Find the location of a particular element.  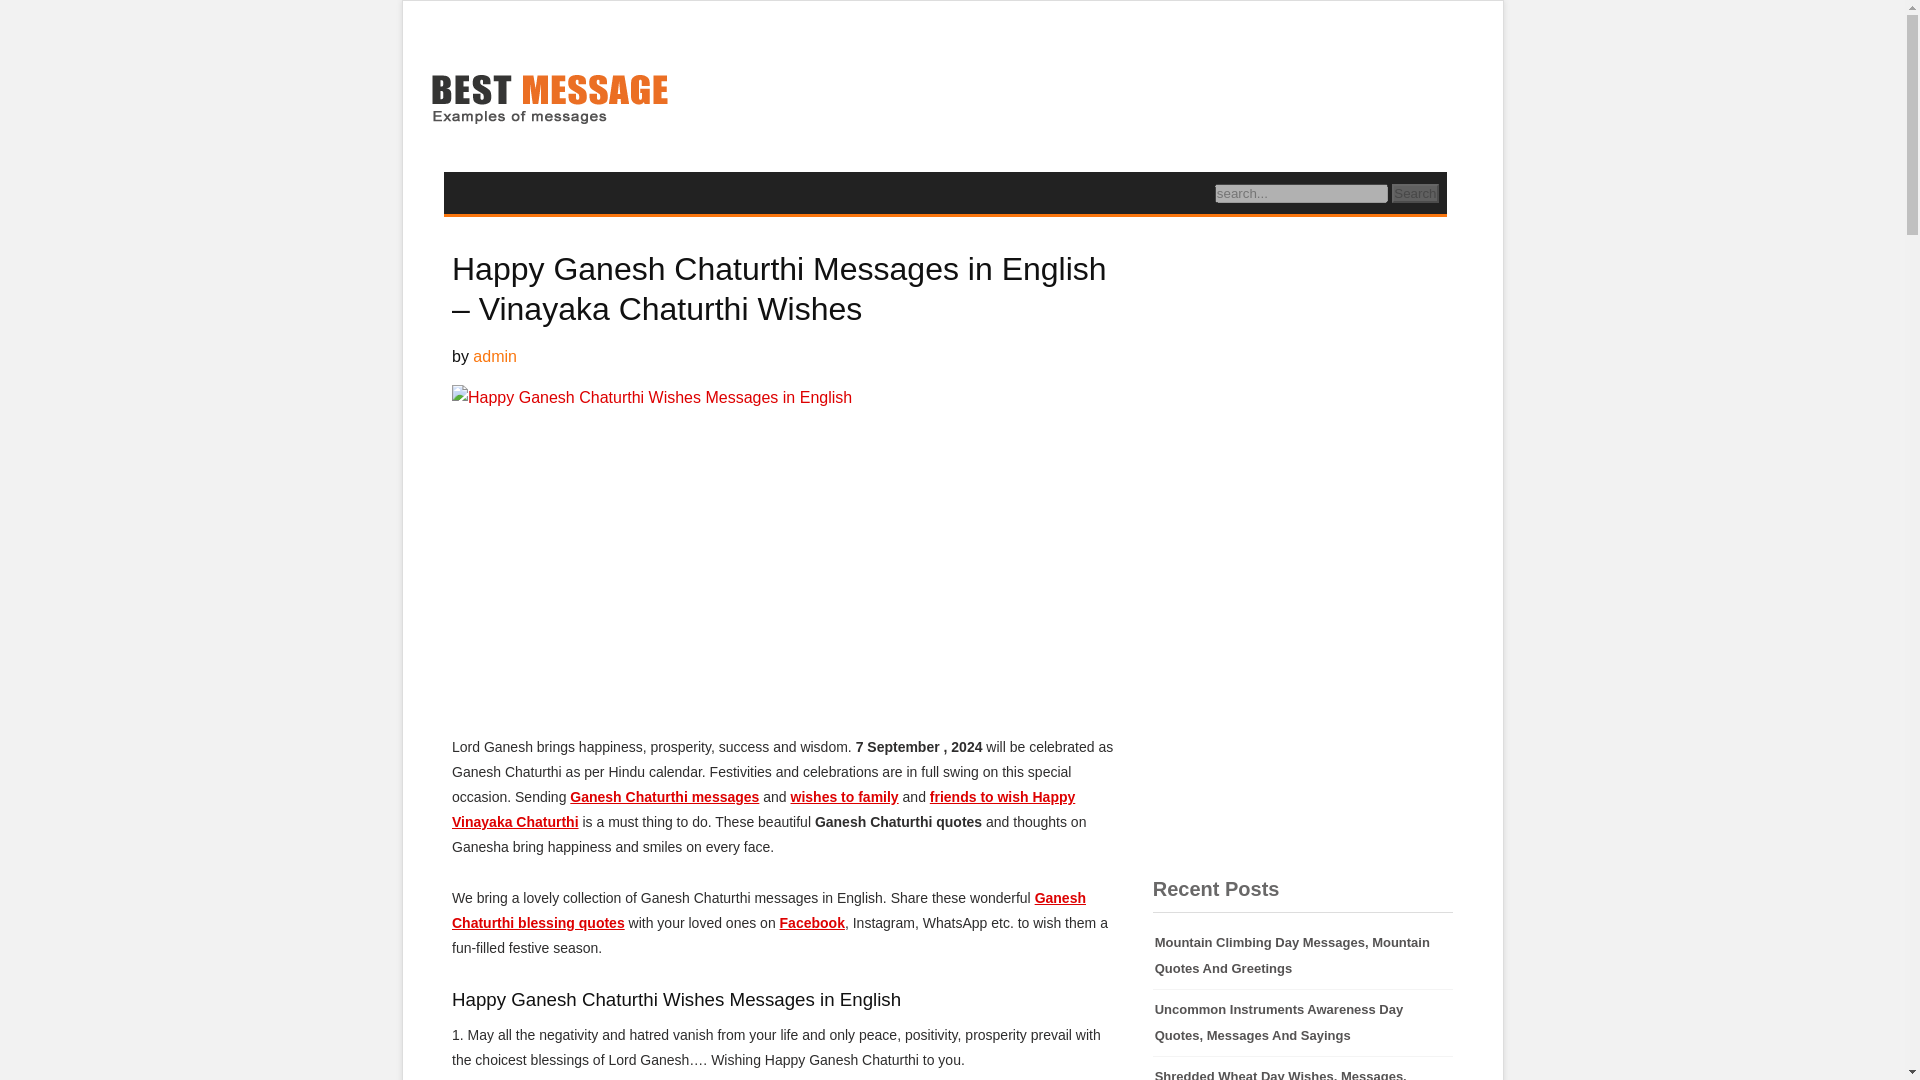

admin is located at coordinates (494, 356).